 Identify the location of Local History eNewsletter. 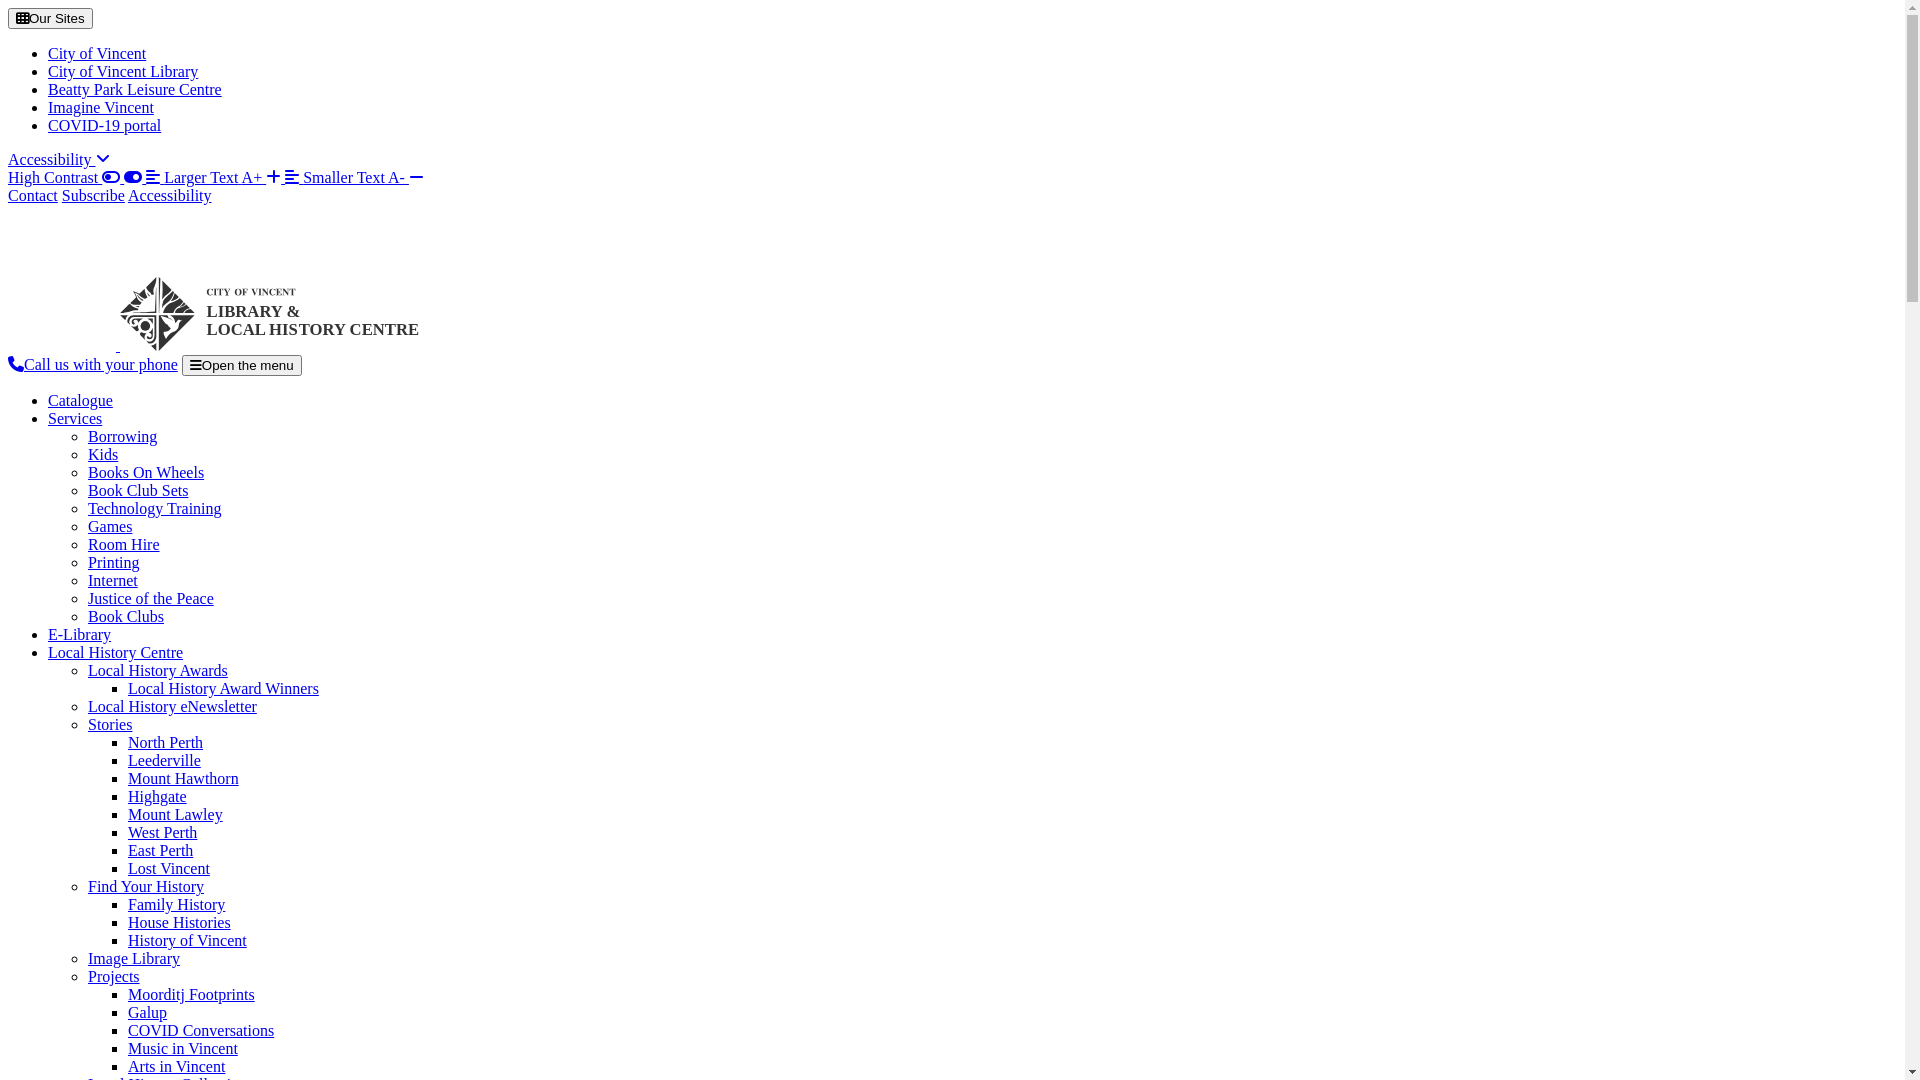
(172, 706).